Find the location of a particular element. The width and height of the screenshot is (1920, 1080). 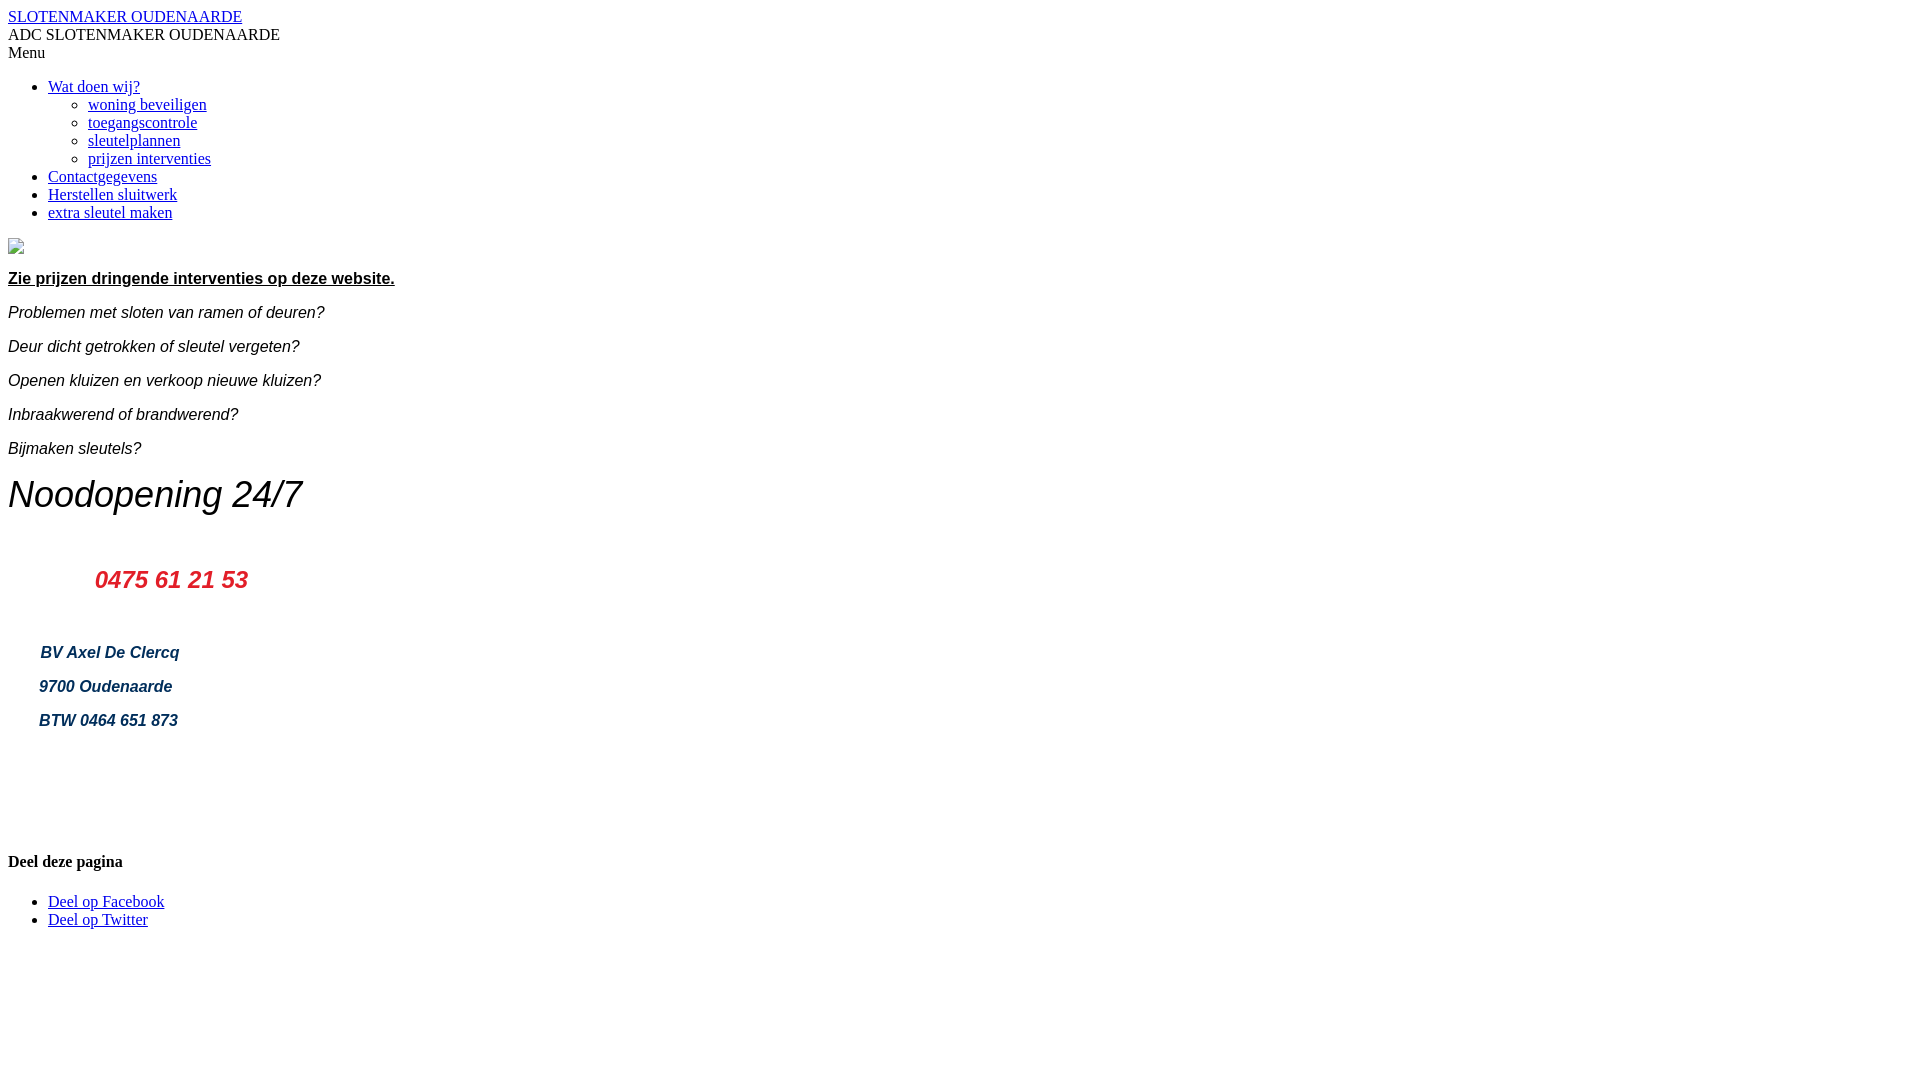

SLOTENMAKER OUDENAARDE is located at coordinates (125, 16).